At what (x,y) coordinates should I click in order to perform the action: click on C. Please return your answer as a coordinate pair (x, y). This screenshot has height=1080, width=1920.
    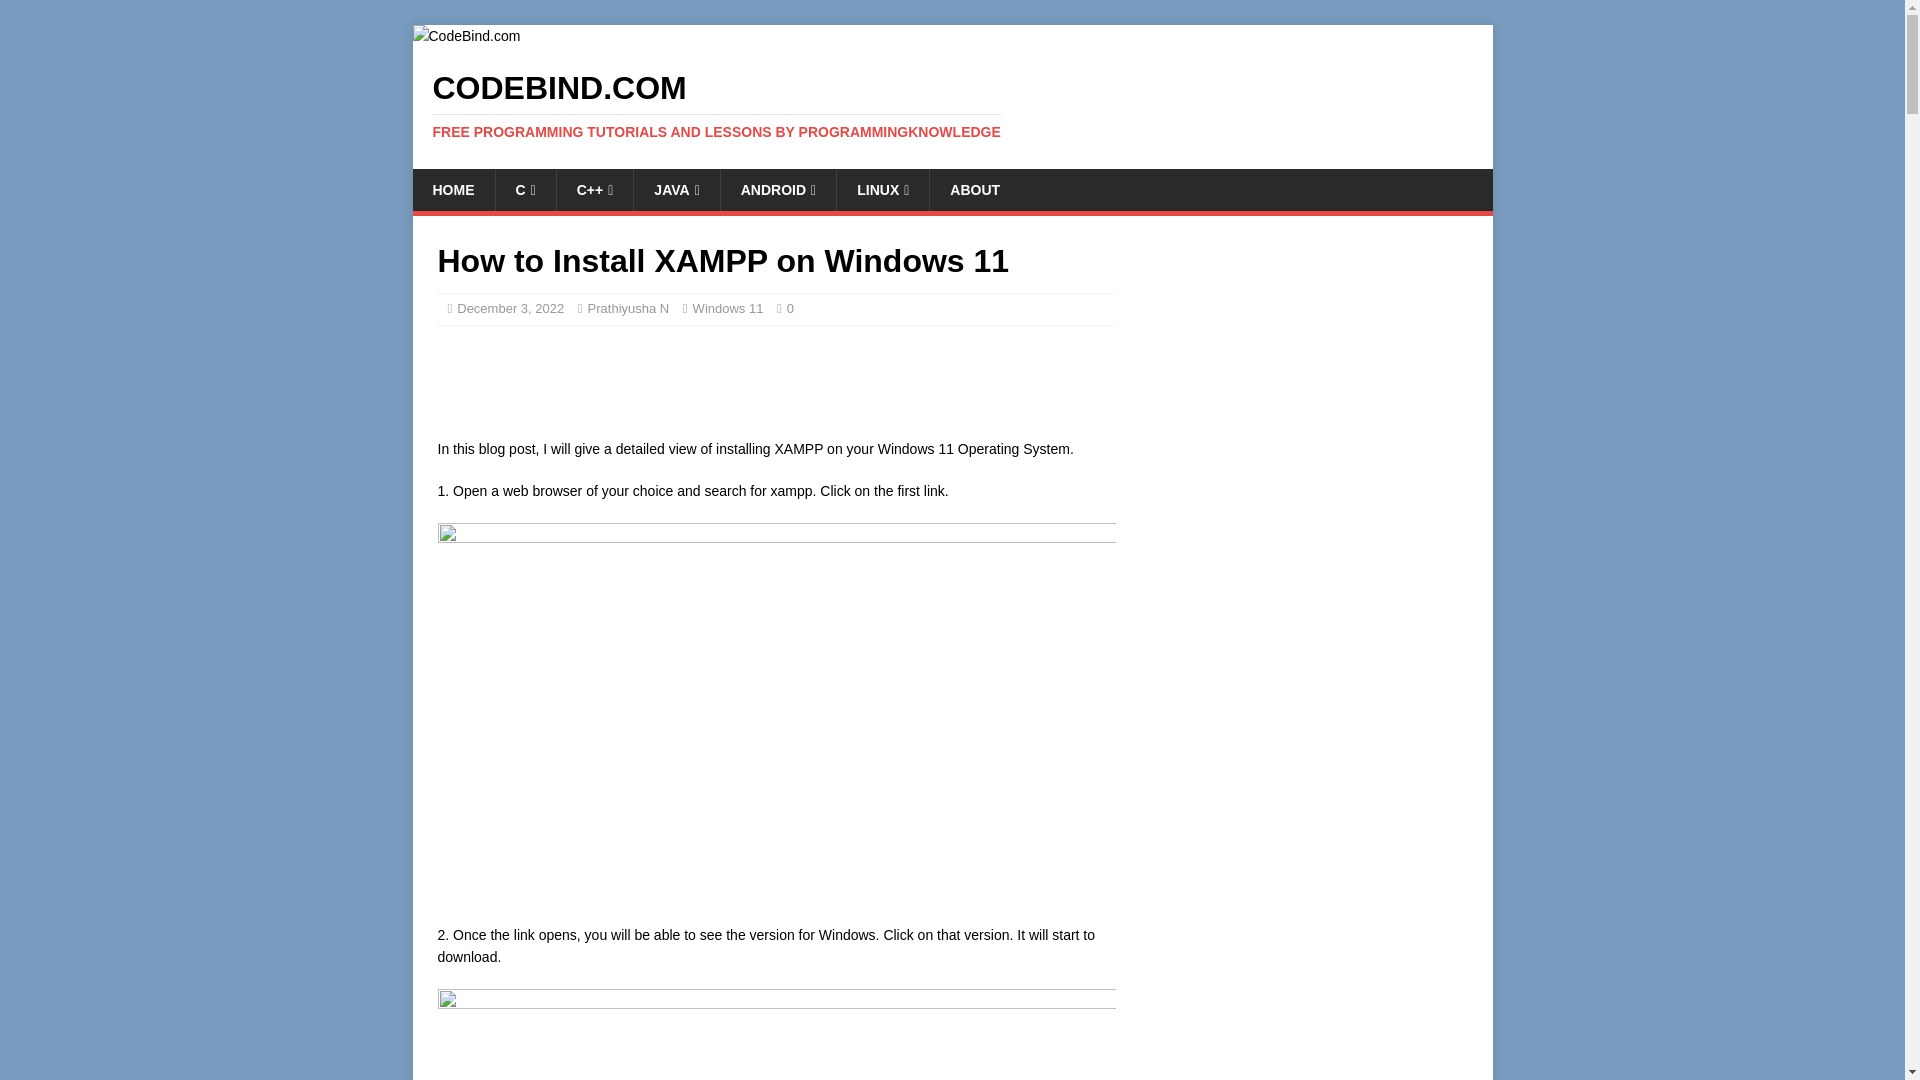
    Looking at the image, I should click on (524, 189).